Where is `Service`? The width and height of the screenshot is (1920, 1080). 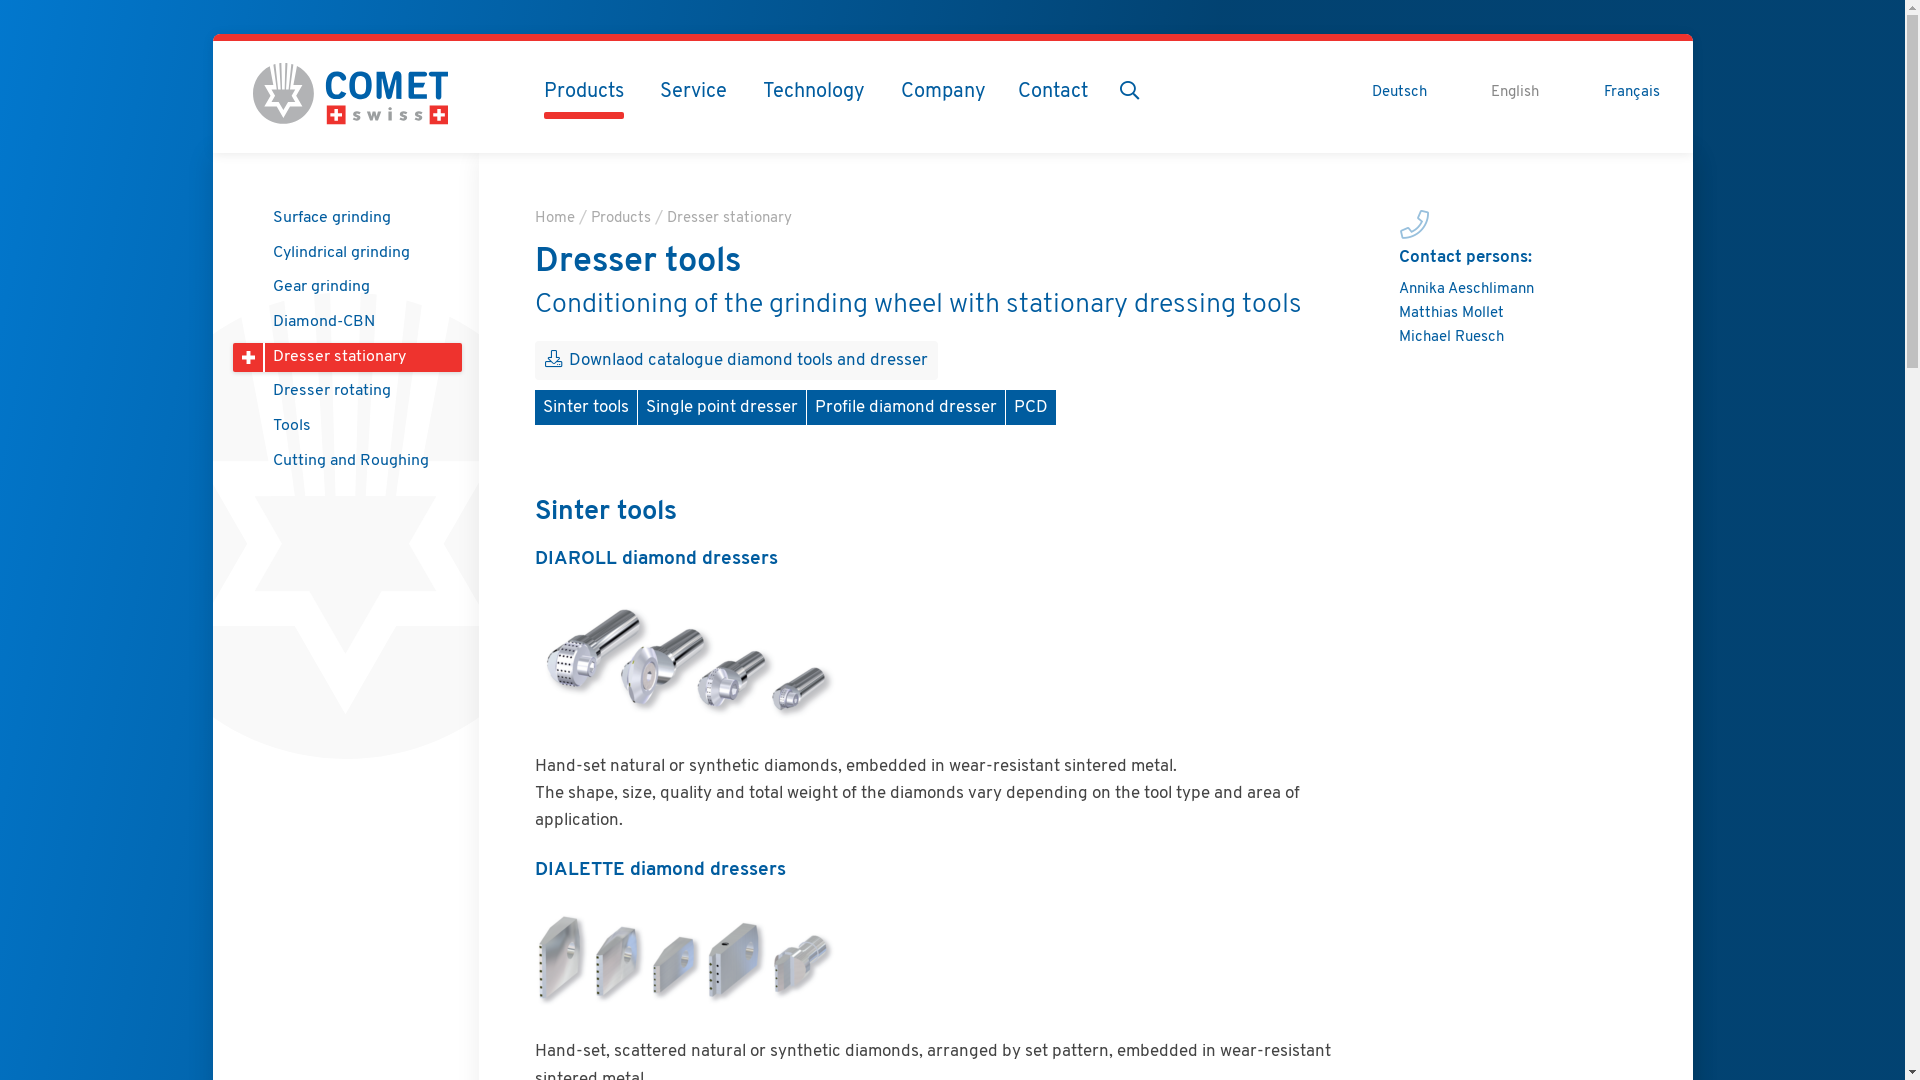
Service is located at coordinates (694, 92).